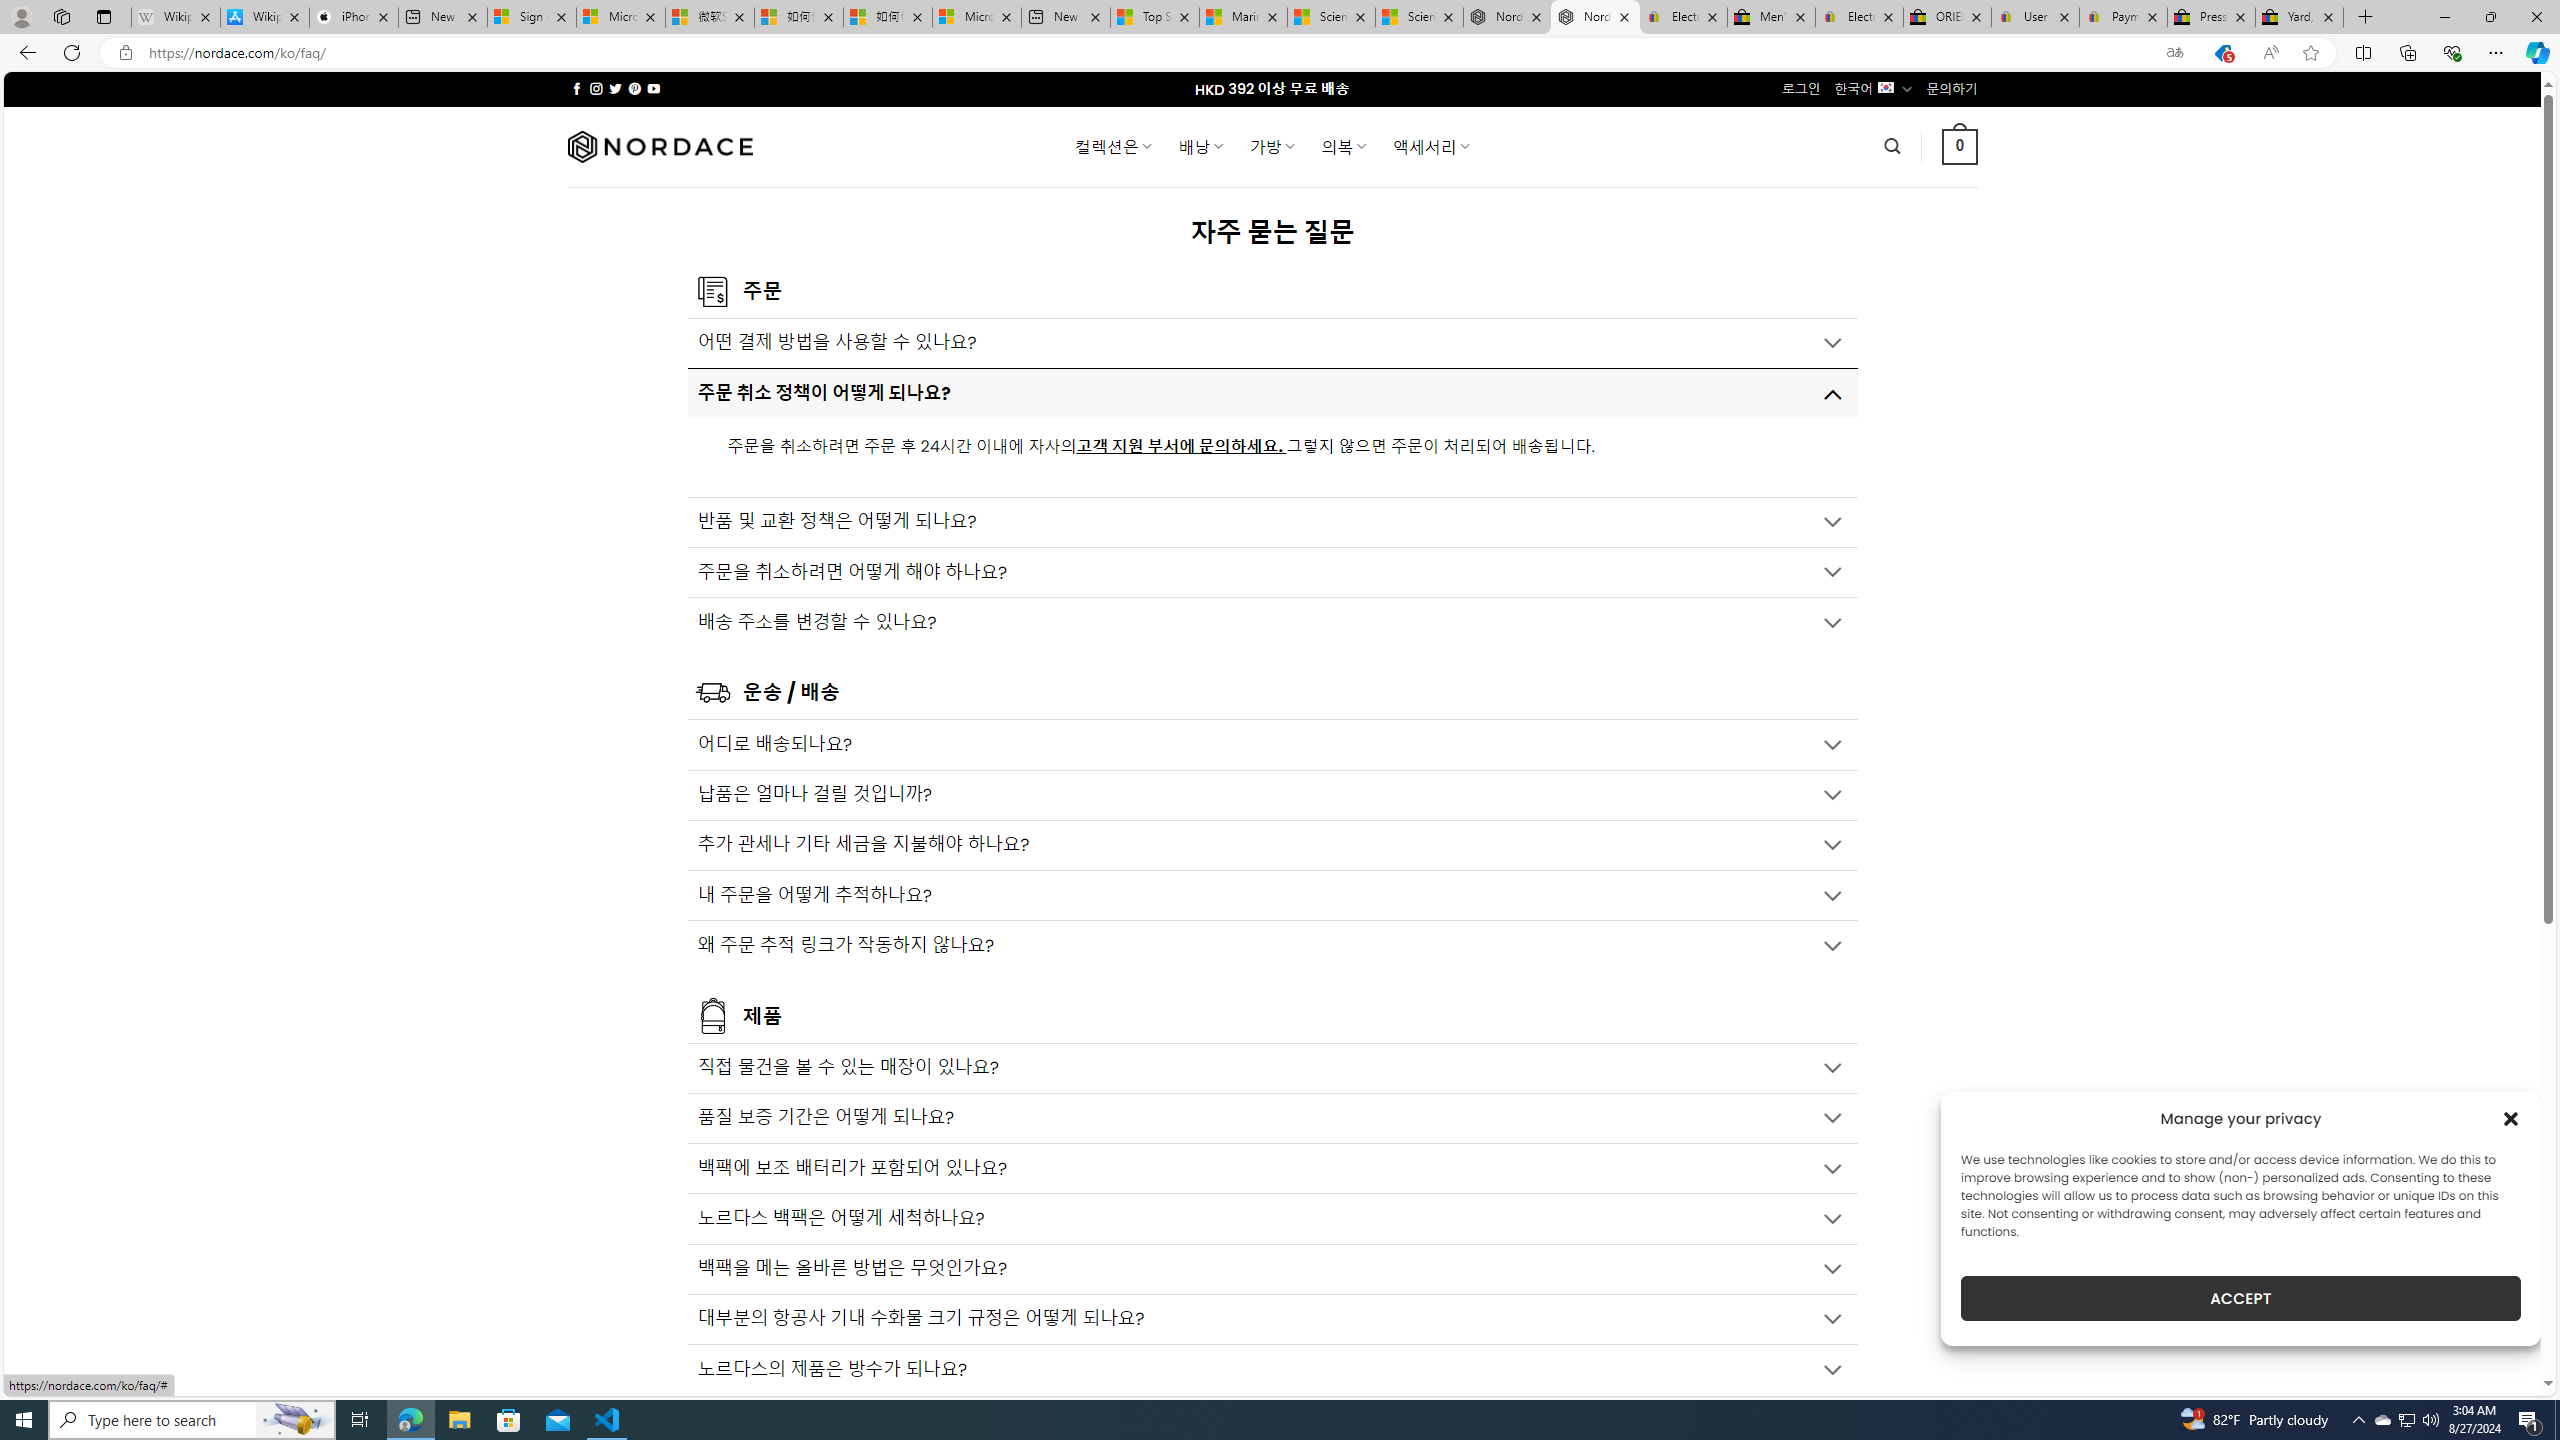  What do you see at coordinates (1960, 146) in the screenshot?
I see `  0  ` at bounding box center [1960, 146].